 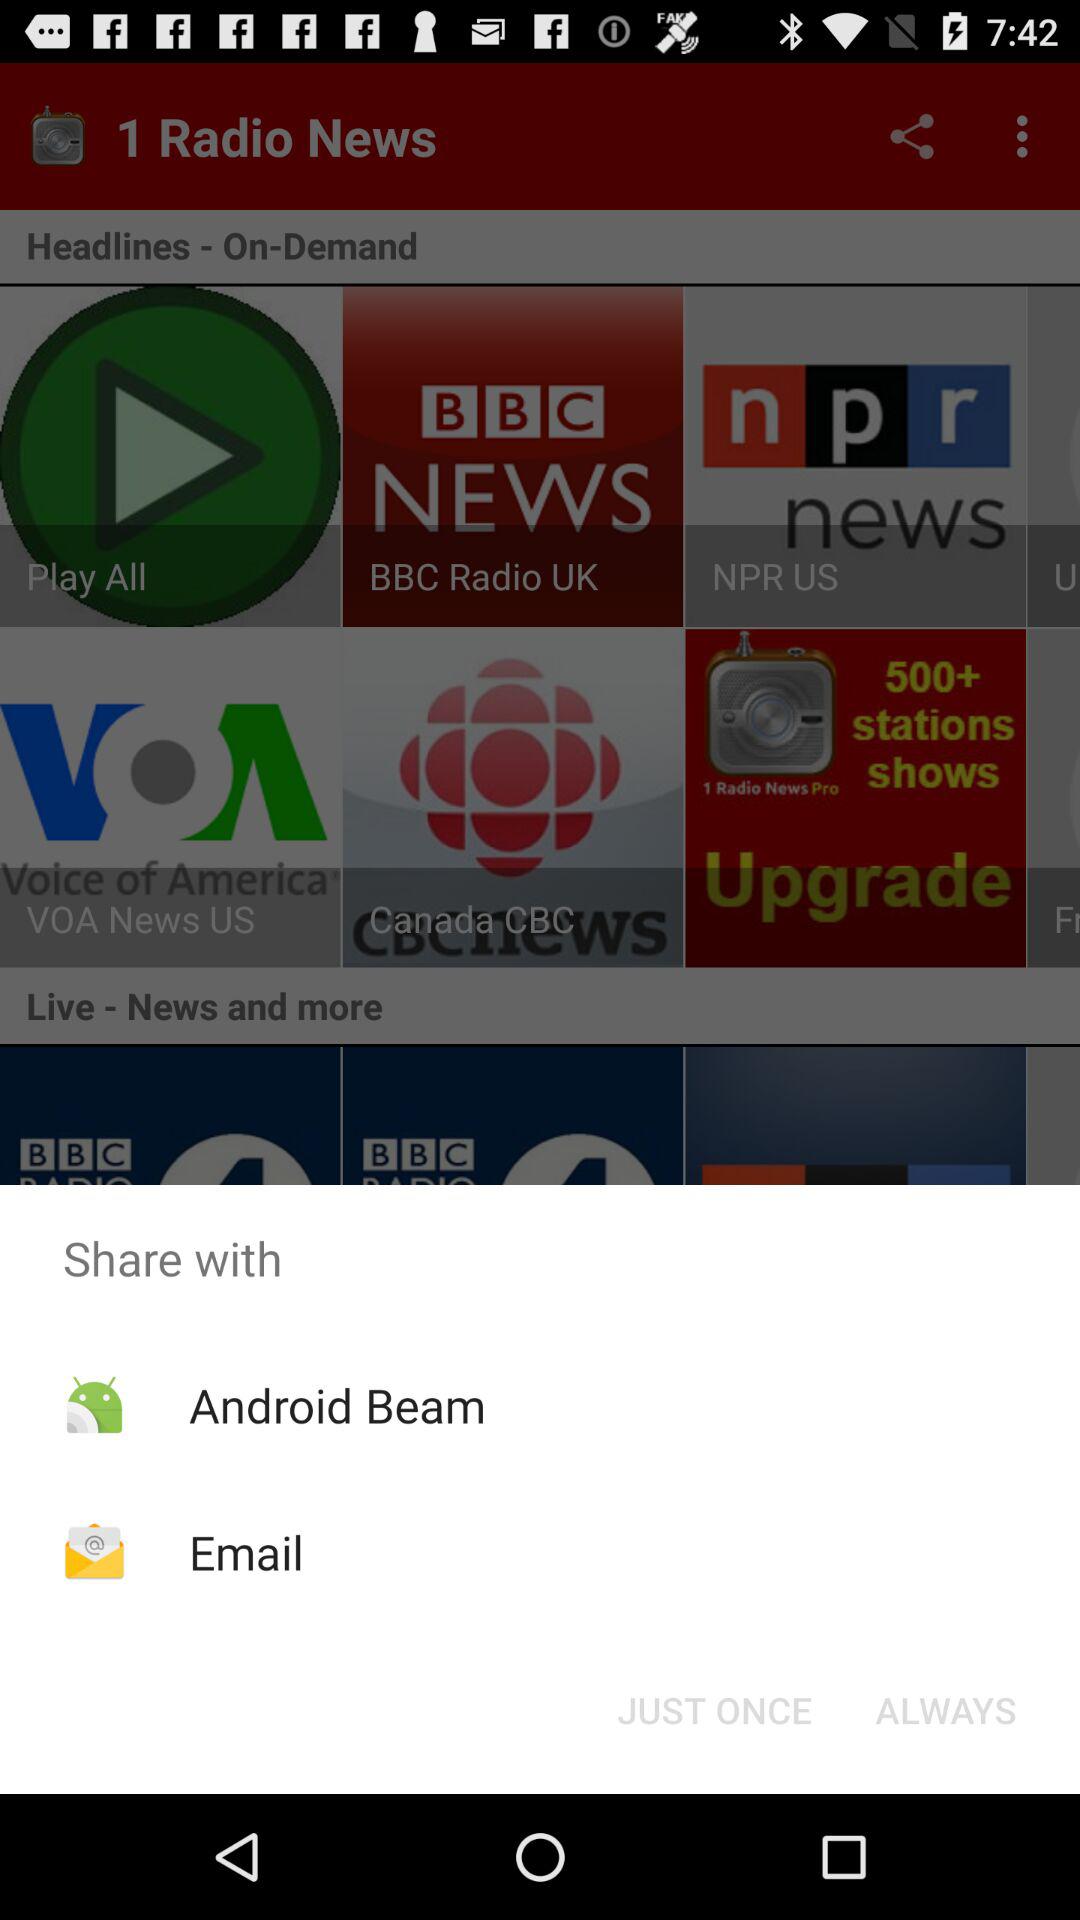 What do you see at coordinates (714, 1710) in the screenshot?
I see `turn on the icon below the share with` at bounding box center [714, 1710].